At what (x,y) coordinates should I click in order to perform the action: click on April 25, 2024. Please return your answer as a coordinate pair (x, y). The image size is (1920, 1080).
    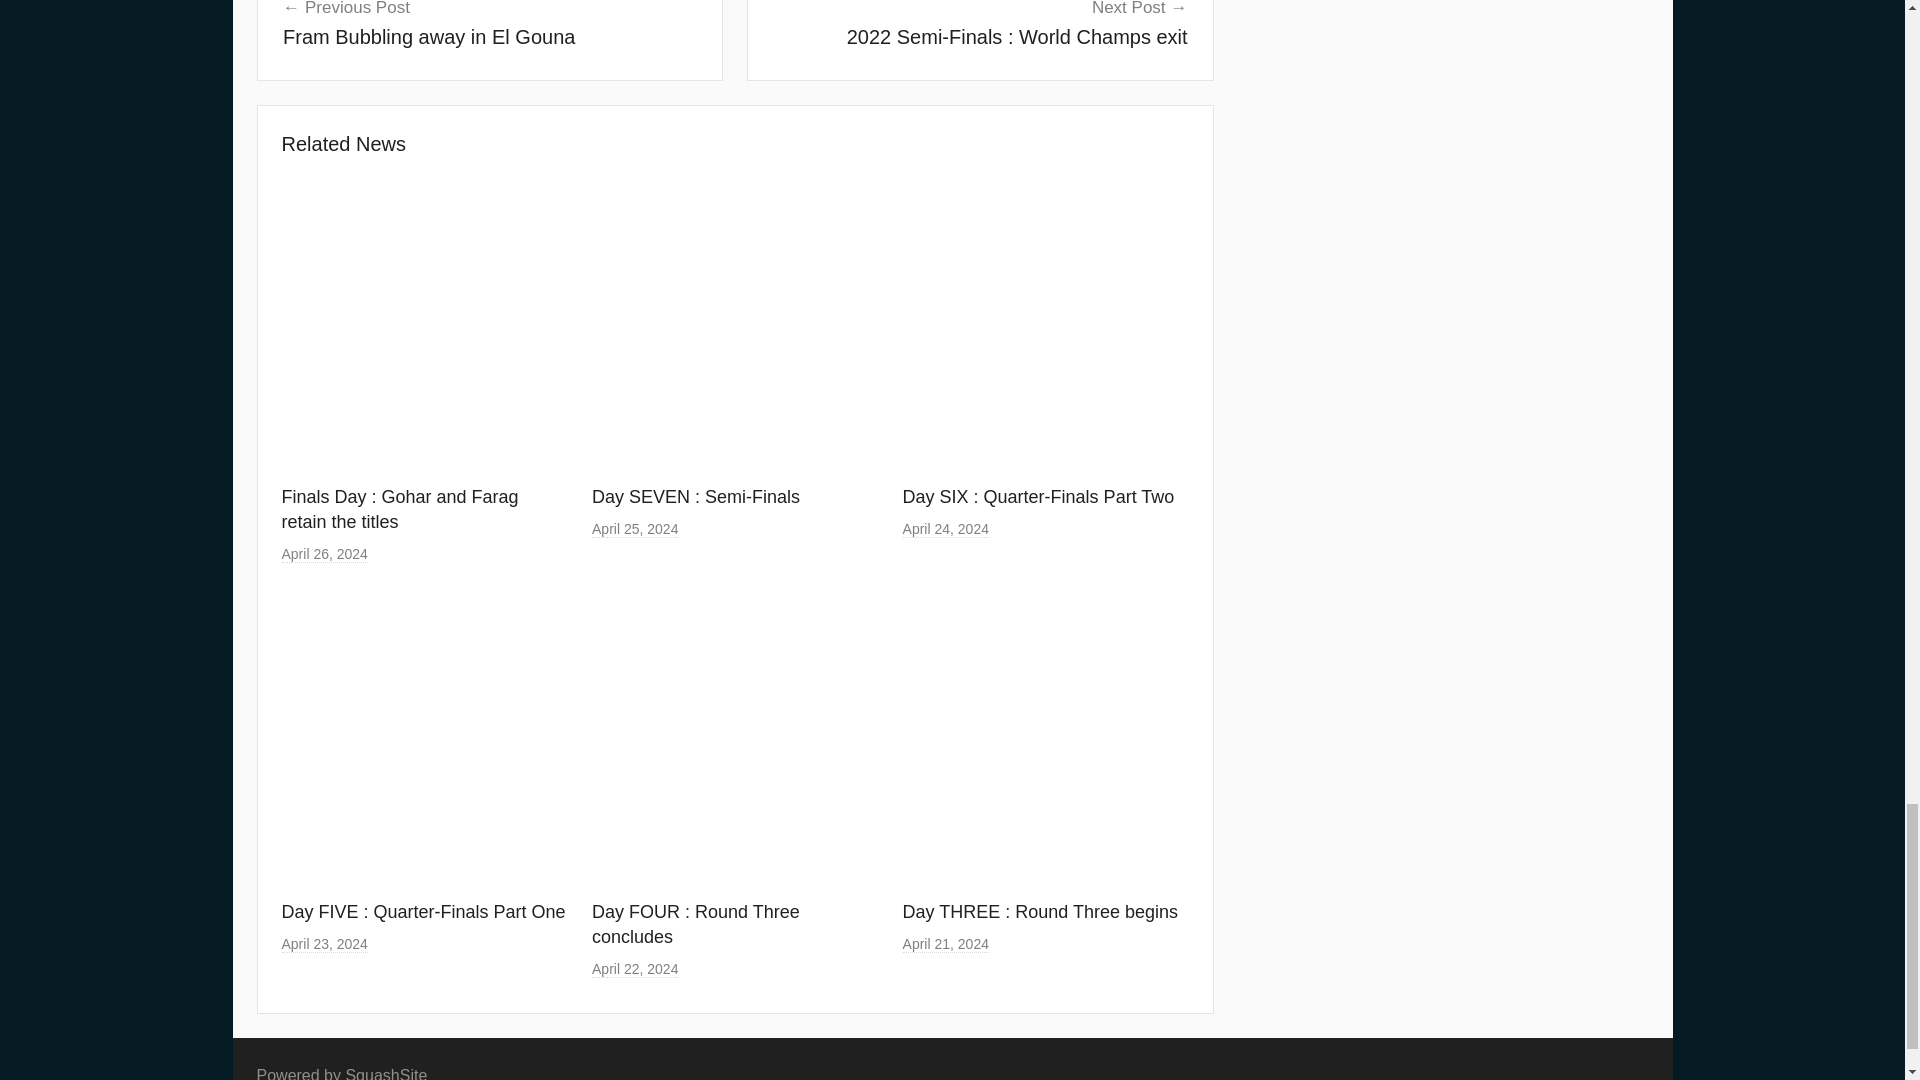
    Looking at the image, I should click on (634, 528).